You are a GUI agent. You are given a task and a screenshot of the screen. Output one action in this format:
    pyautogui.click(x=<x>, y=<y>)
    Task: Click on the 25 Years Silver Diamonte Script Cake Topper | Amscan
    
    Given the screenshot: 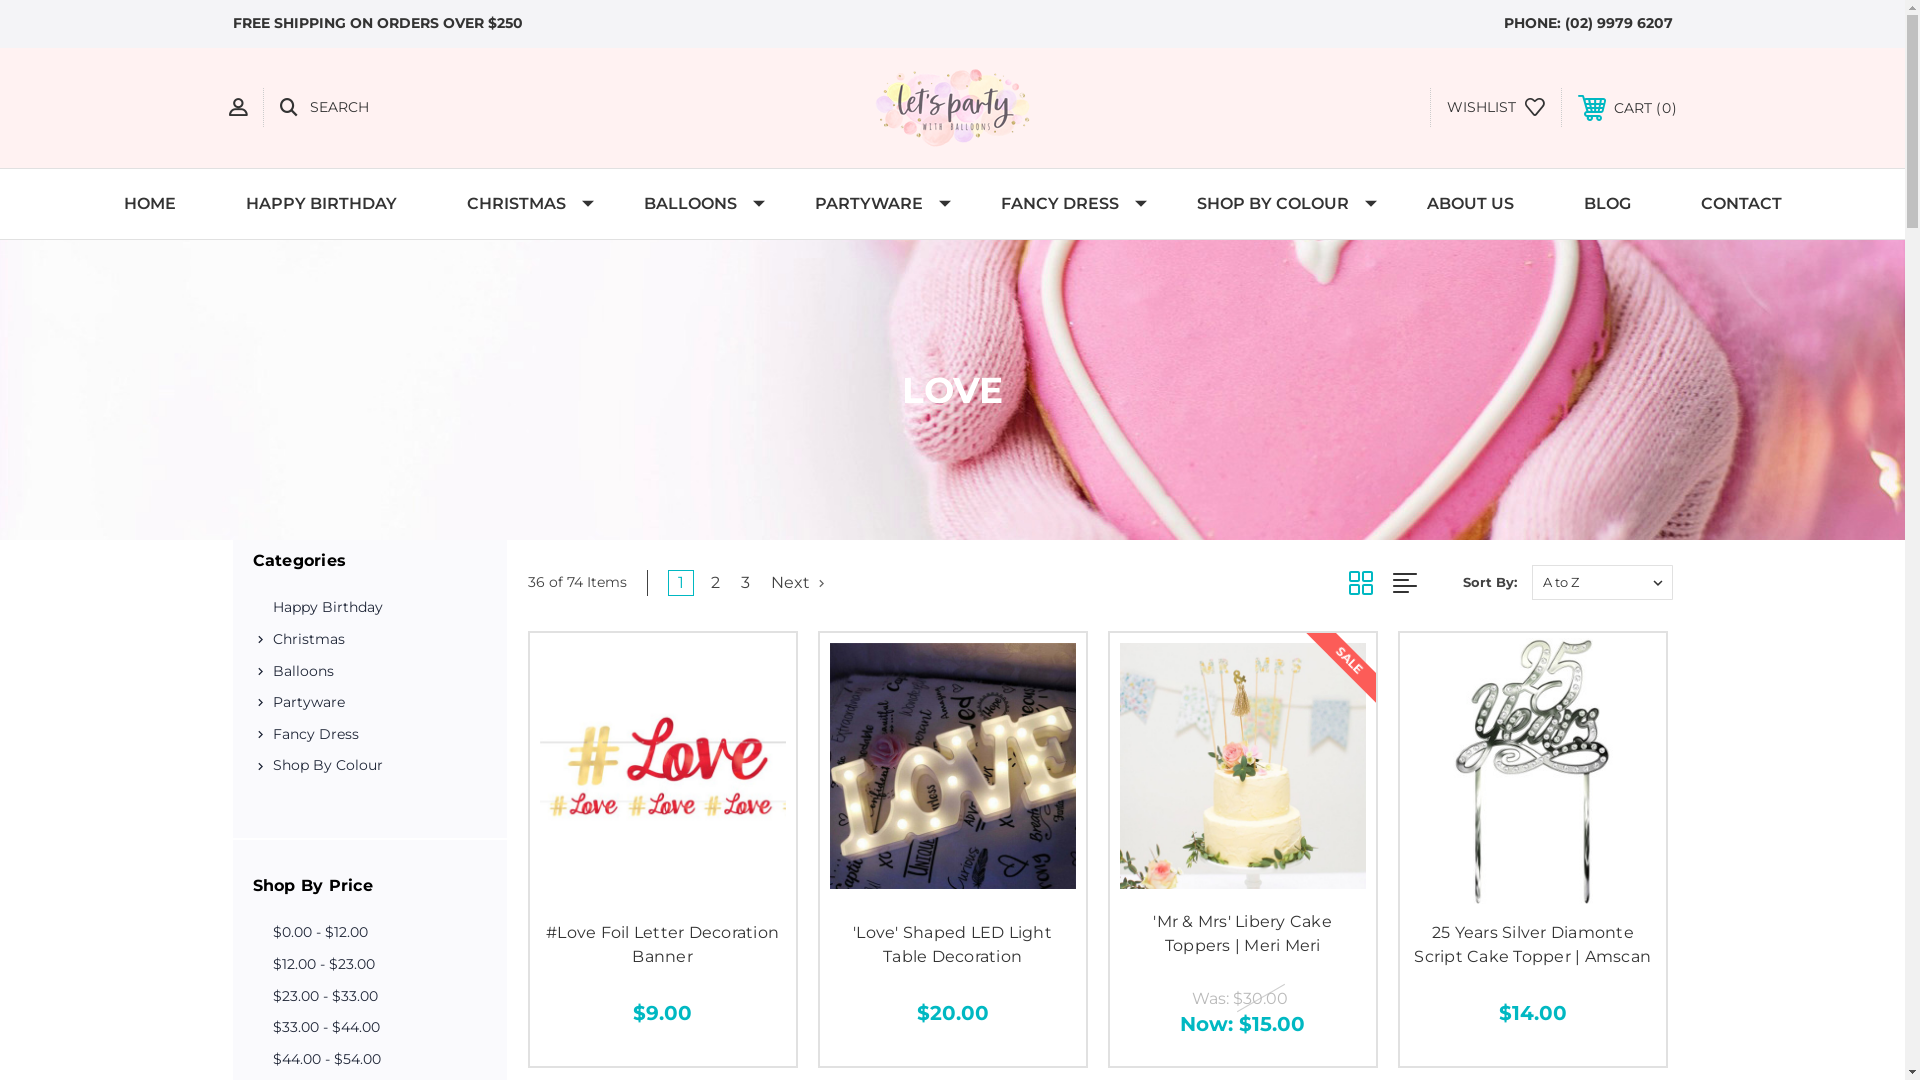 What is the action you would take?
    pyautogui.click(x=1533, y=771)
    